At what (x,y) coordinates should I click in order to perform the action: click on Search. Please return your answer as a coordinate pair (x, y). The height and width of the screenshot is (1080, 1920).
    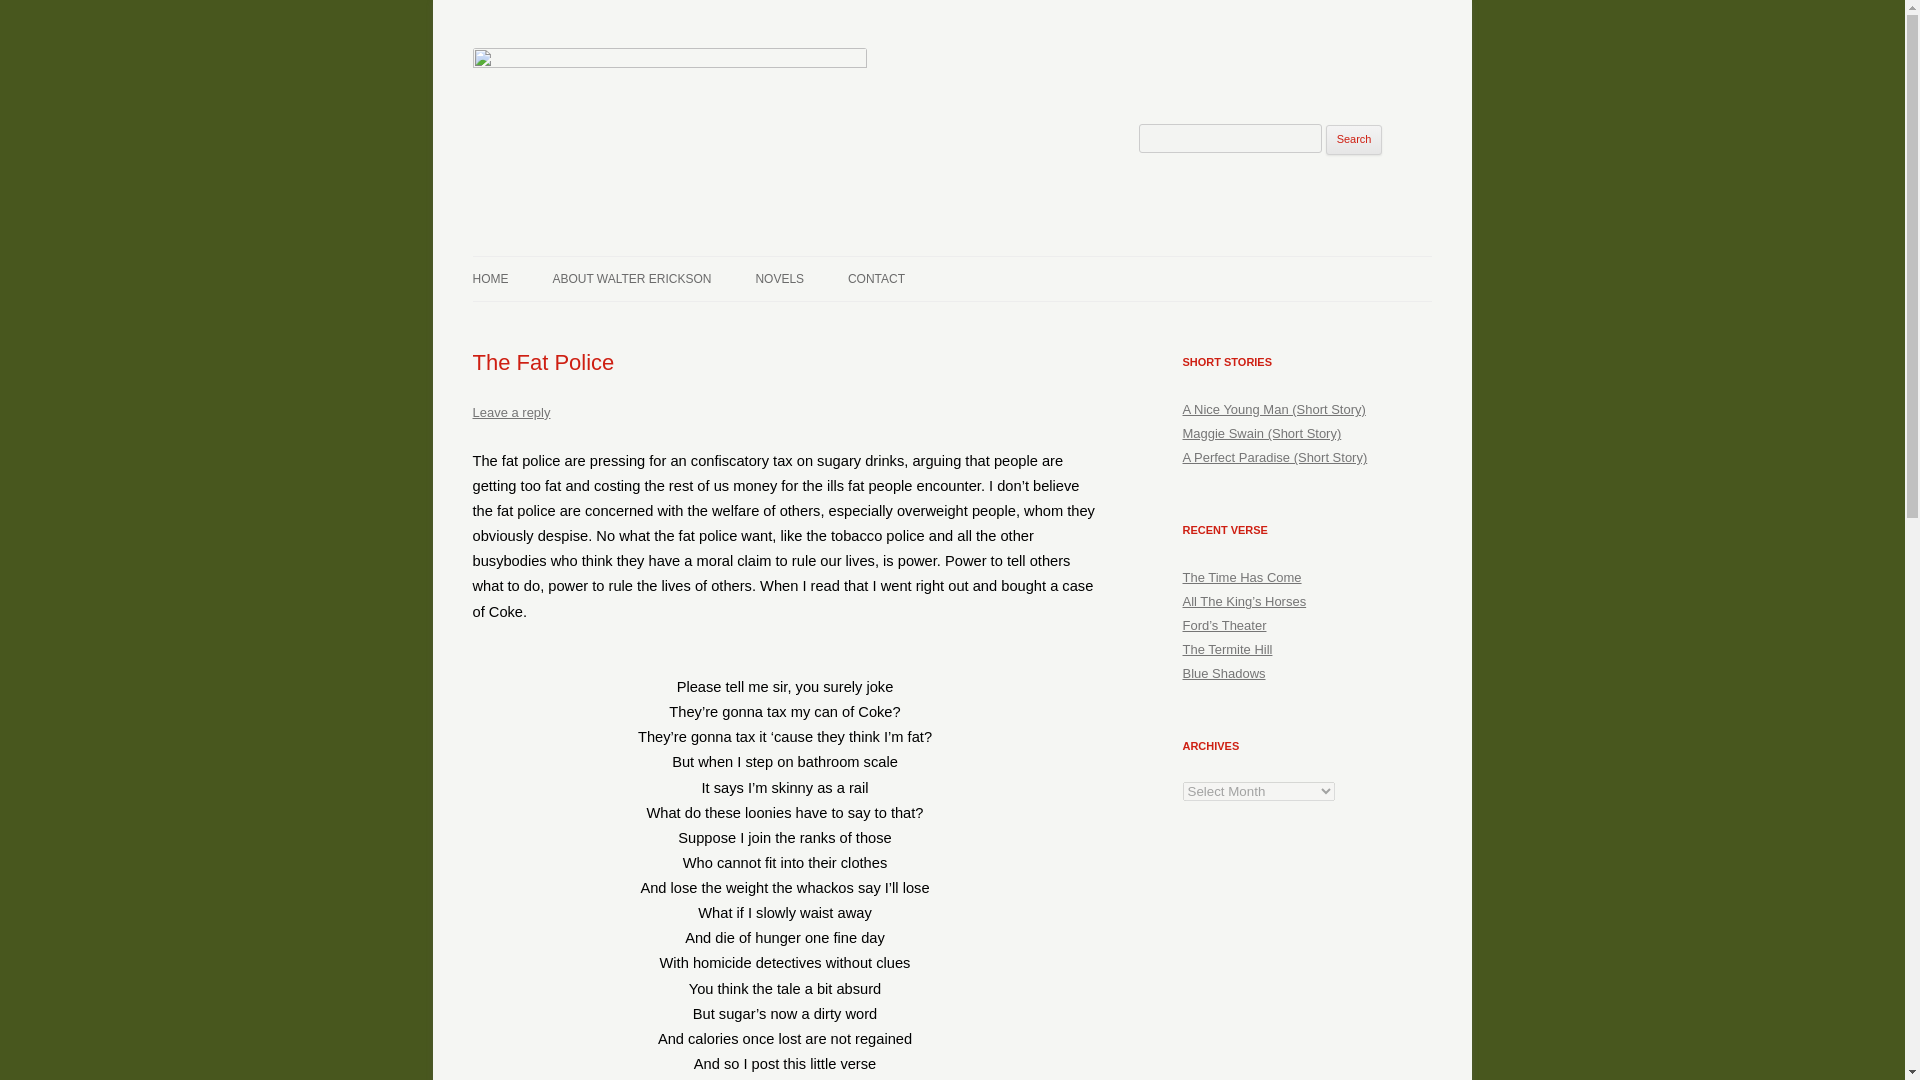
    Looking at the image, I should click on (1354, 140).